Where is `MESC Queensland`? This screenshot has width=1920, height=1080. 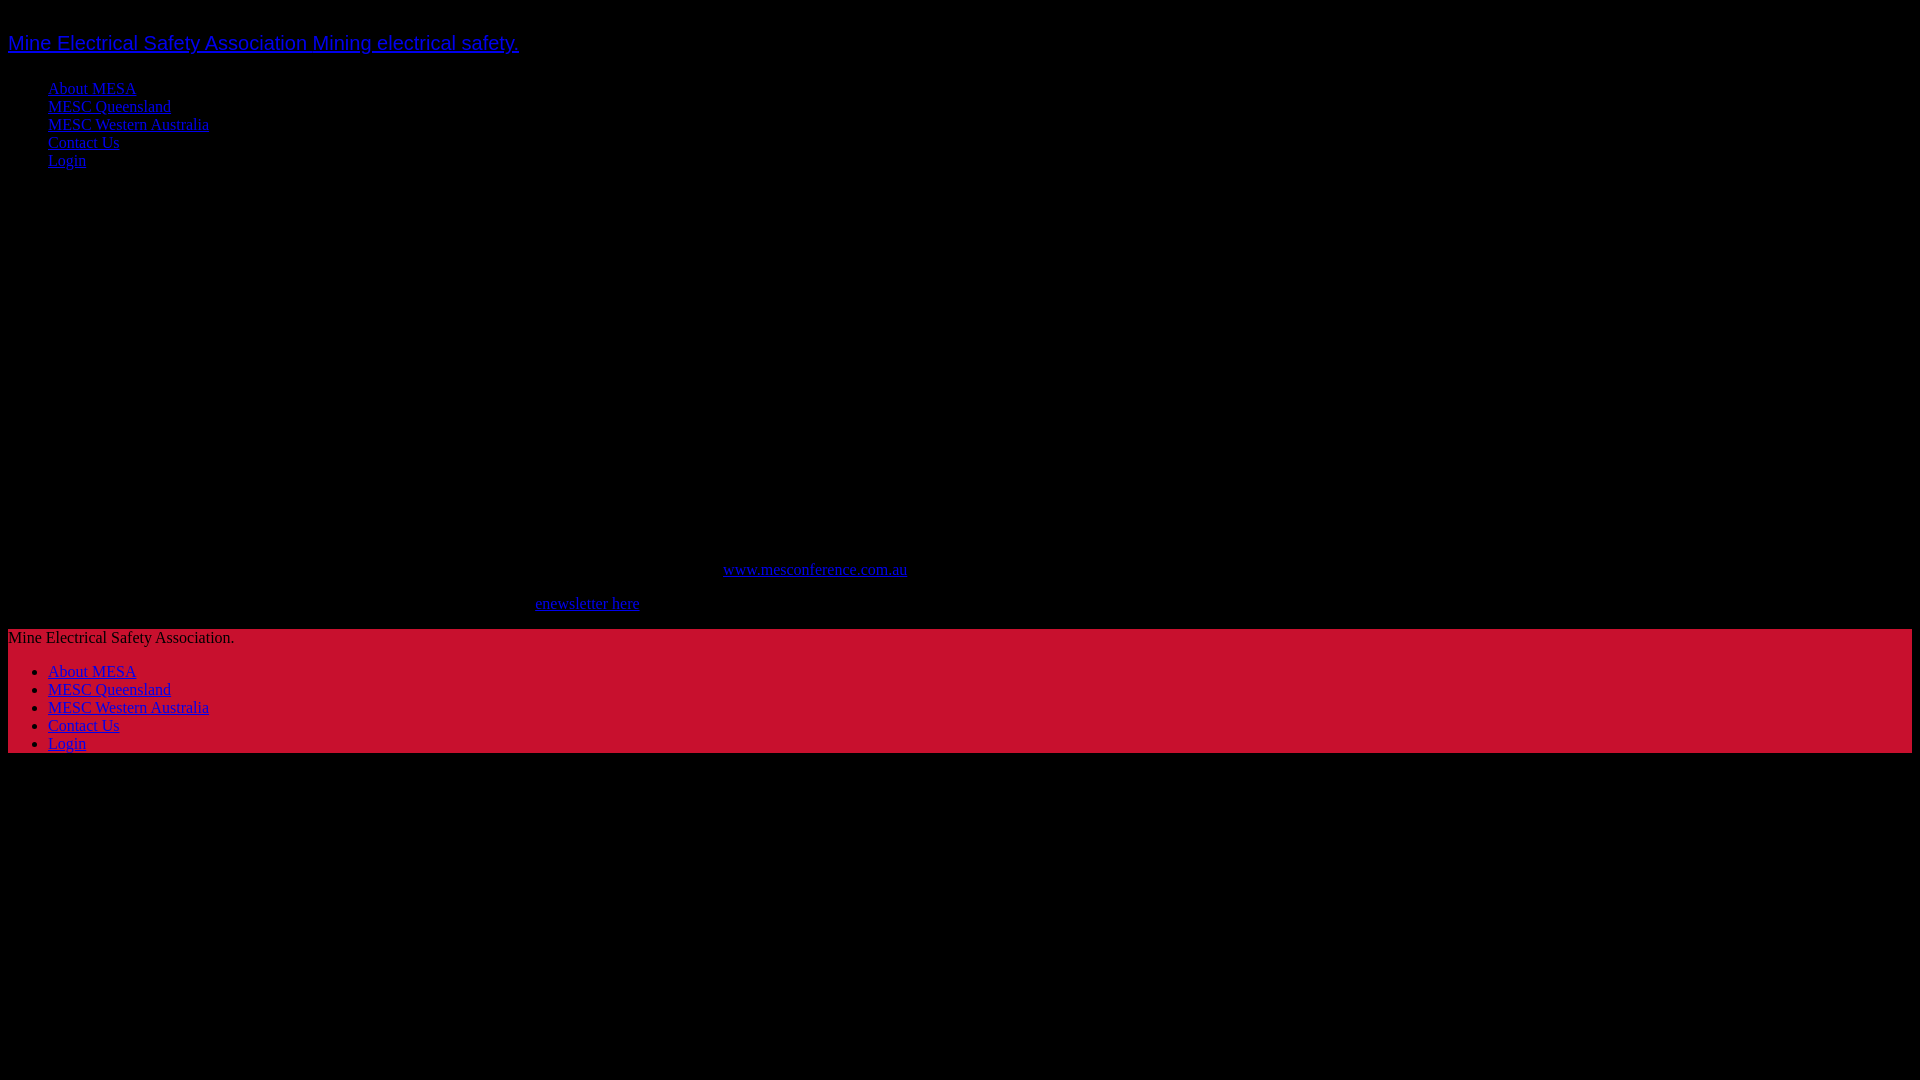
MESC Queensland is located at coordinates (110, 106).